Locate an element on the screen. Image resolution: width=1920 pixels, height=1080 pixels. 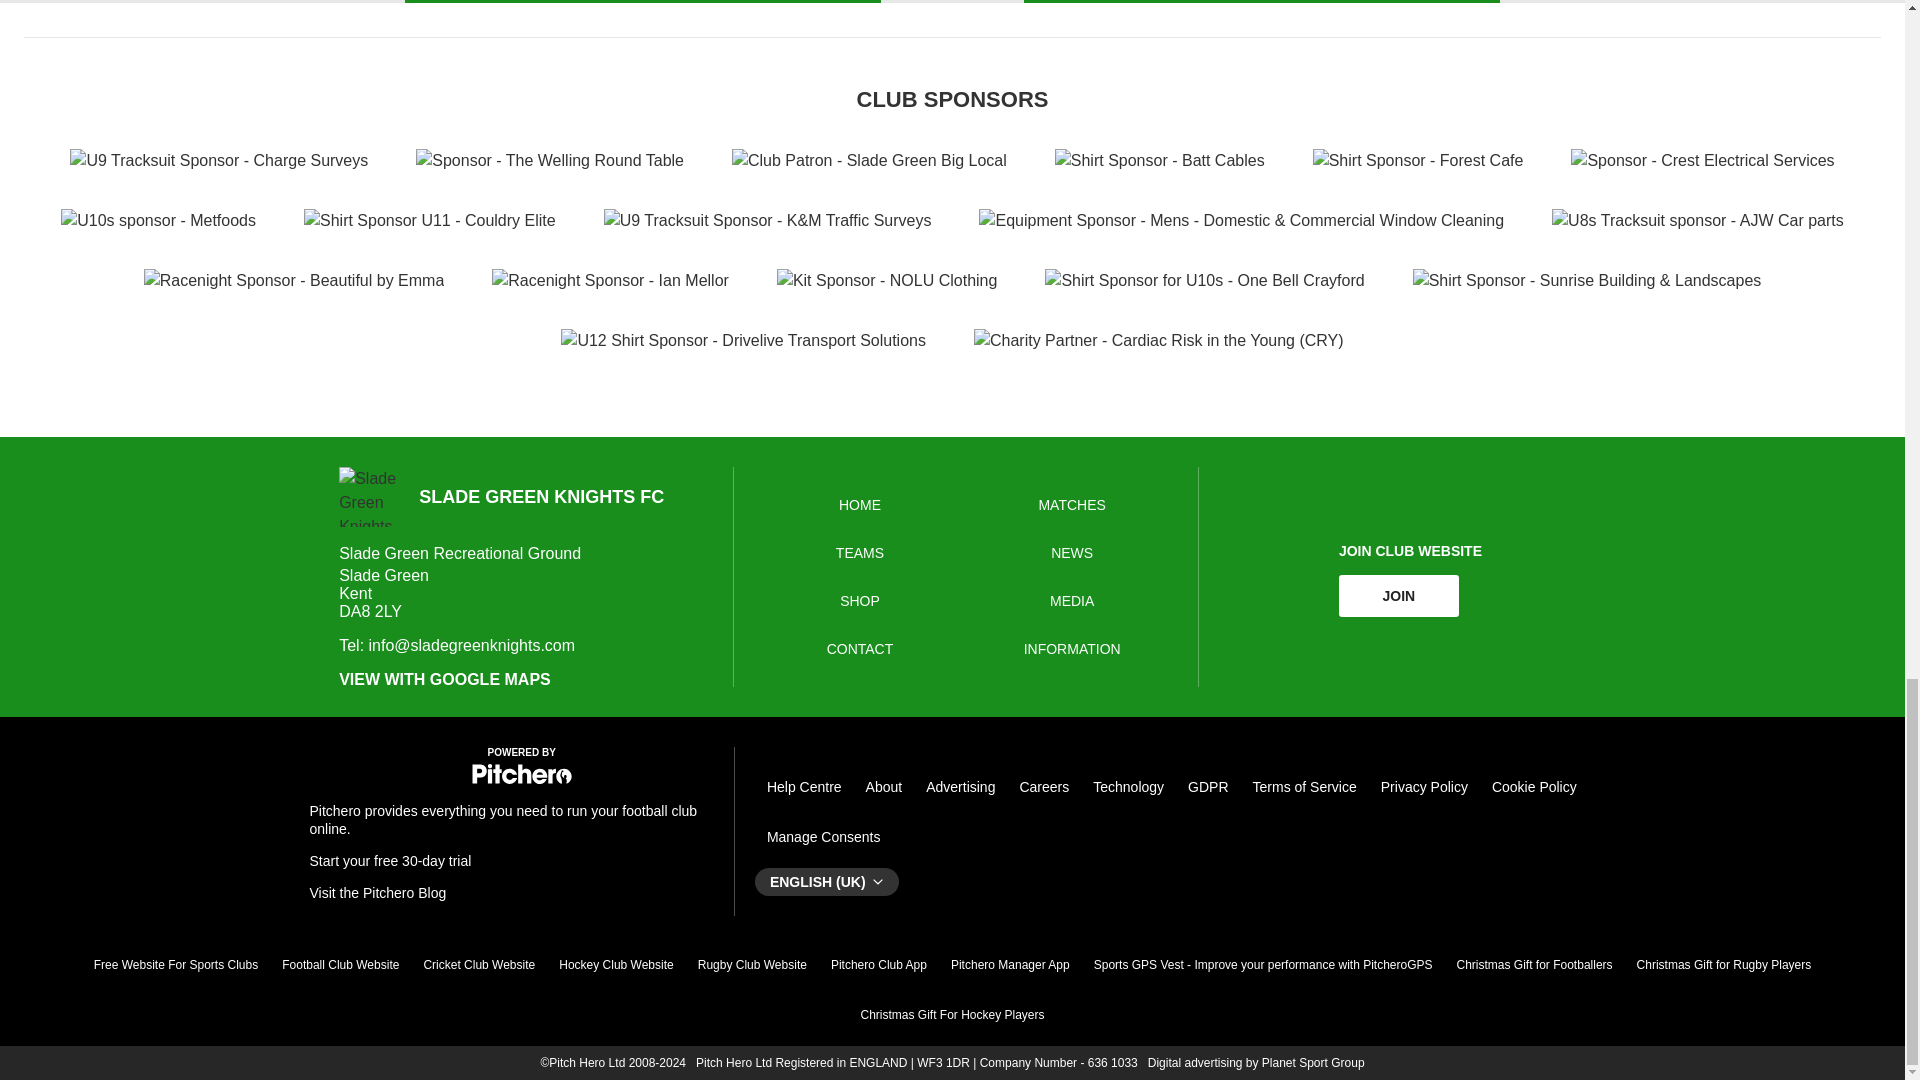
Kit Sponsor - NOLU Clothing is located at coordinates (888, 280).